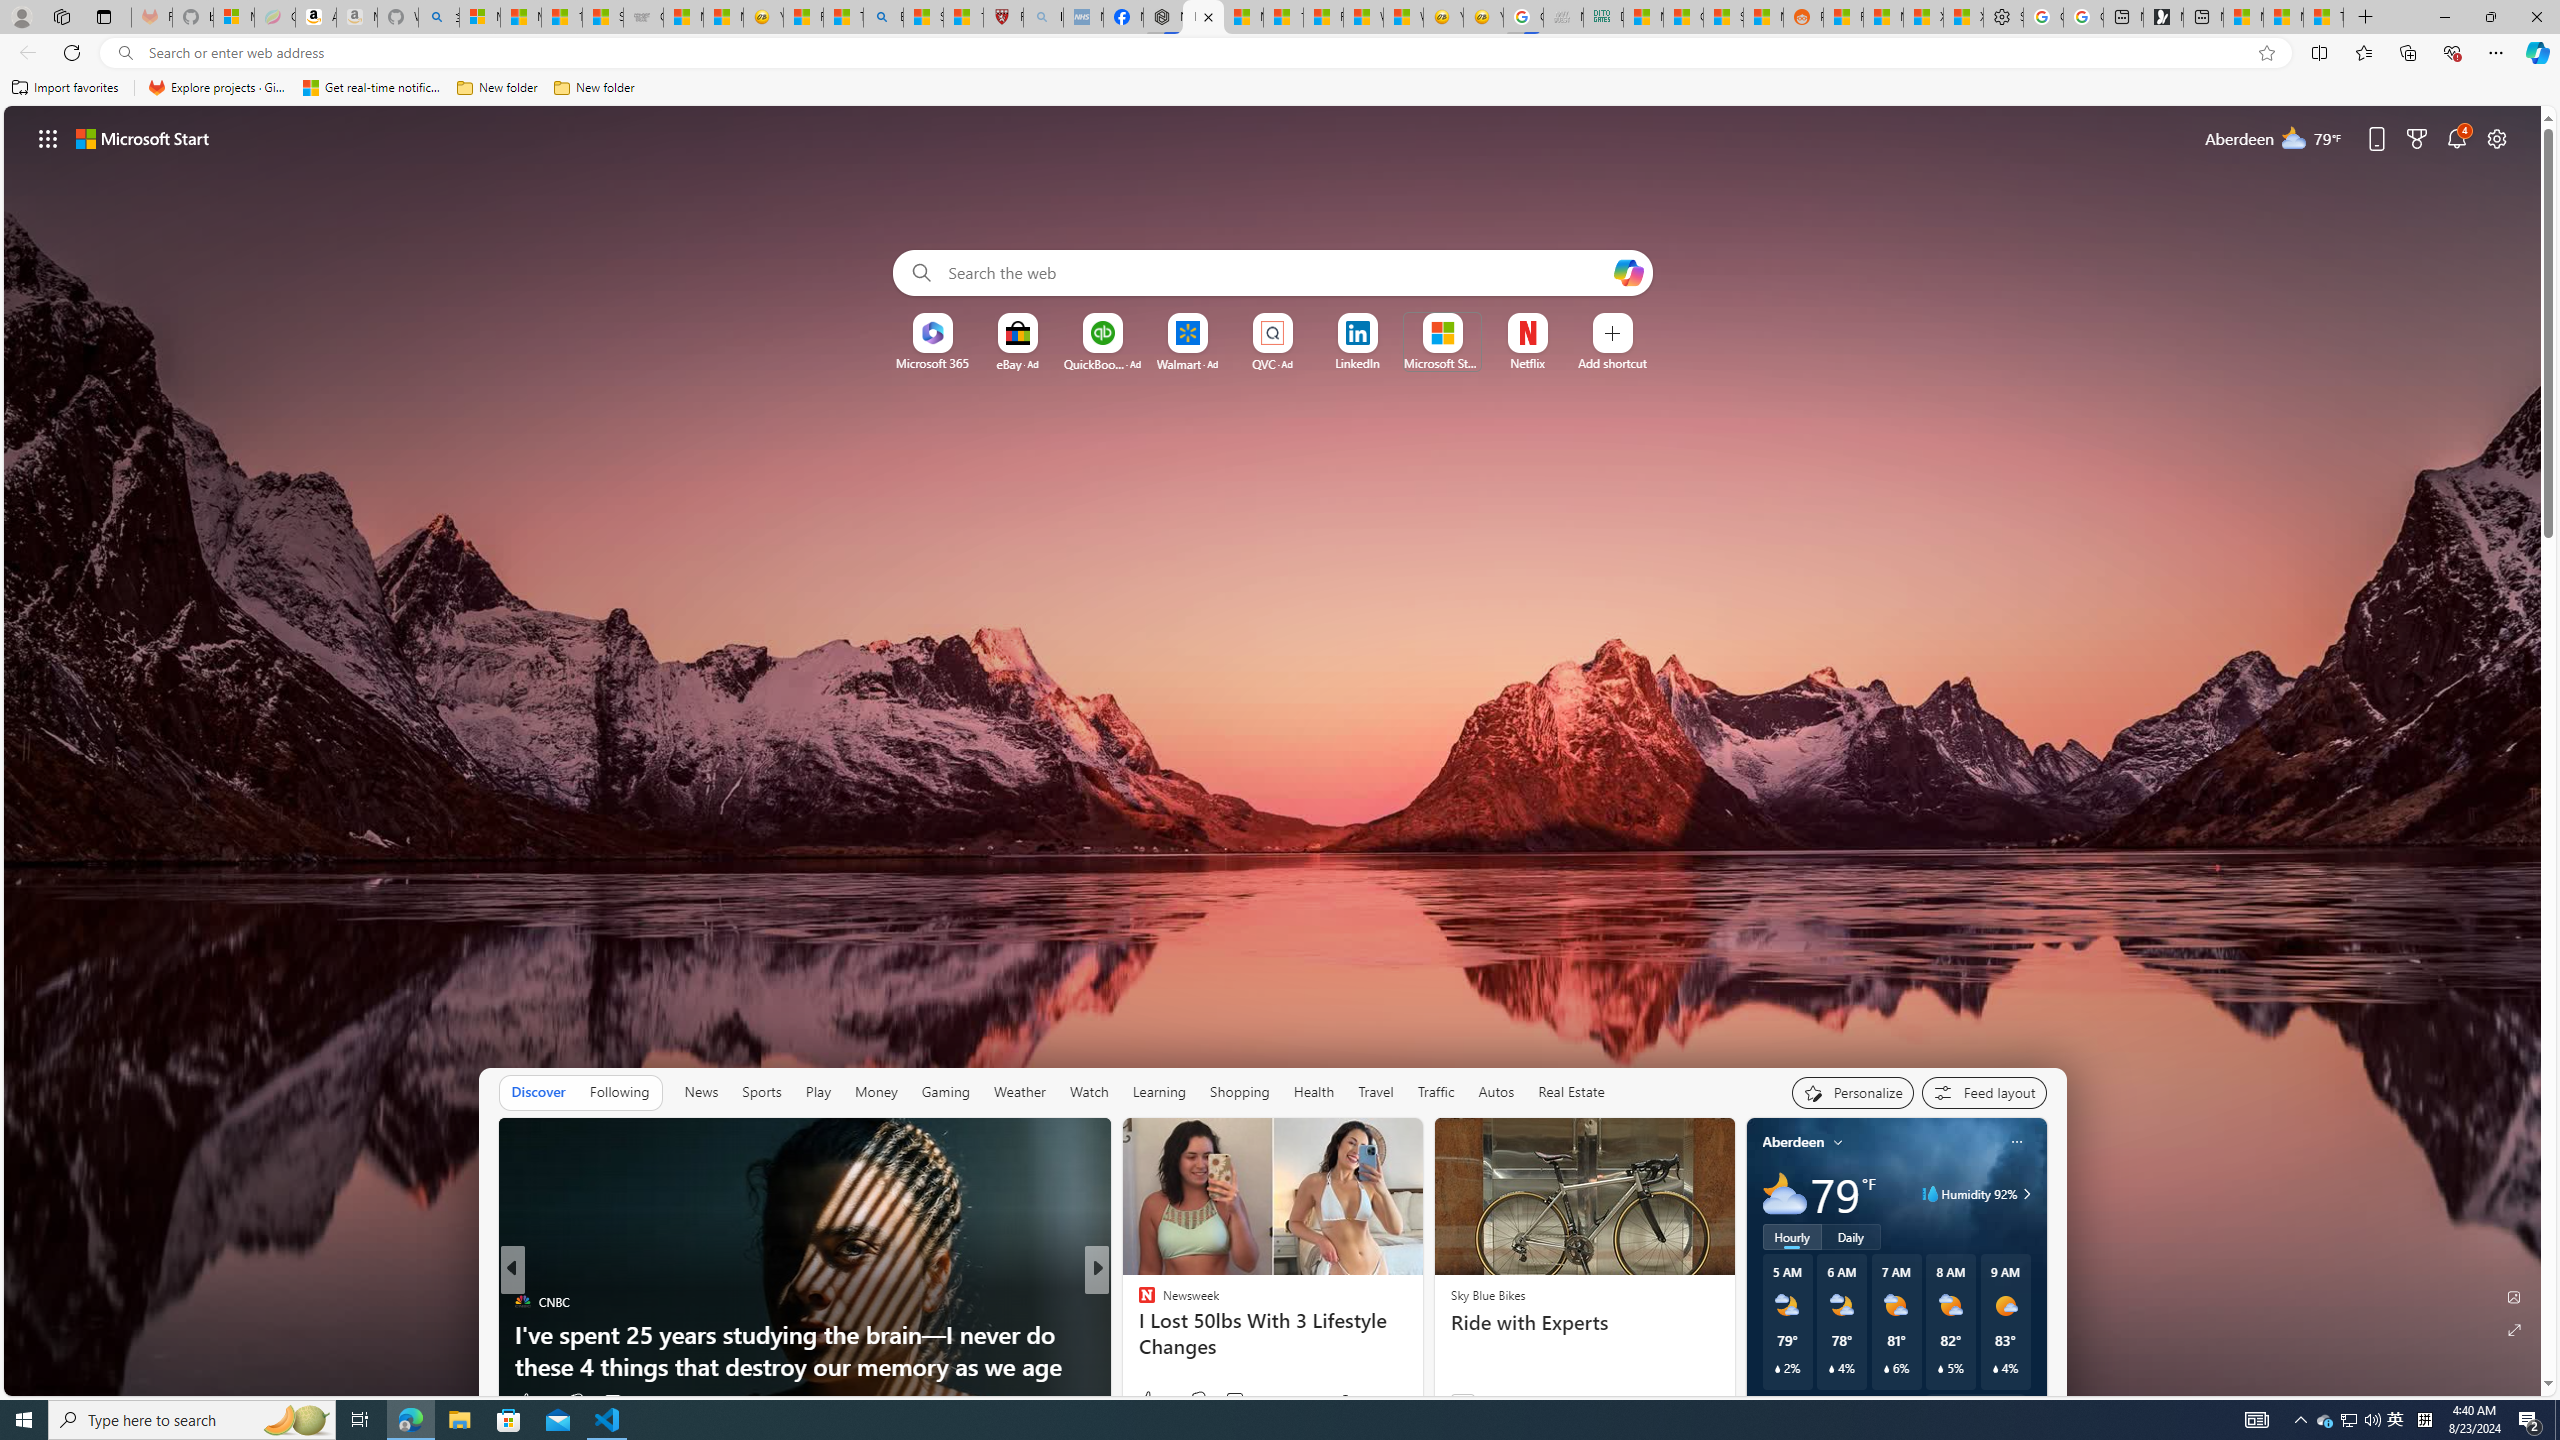  Describe the element at coordinates (2322, 17) in the screenshot. I see `These 3 Stocks Pay You More Than 5% to Own Them` at that location.